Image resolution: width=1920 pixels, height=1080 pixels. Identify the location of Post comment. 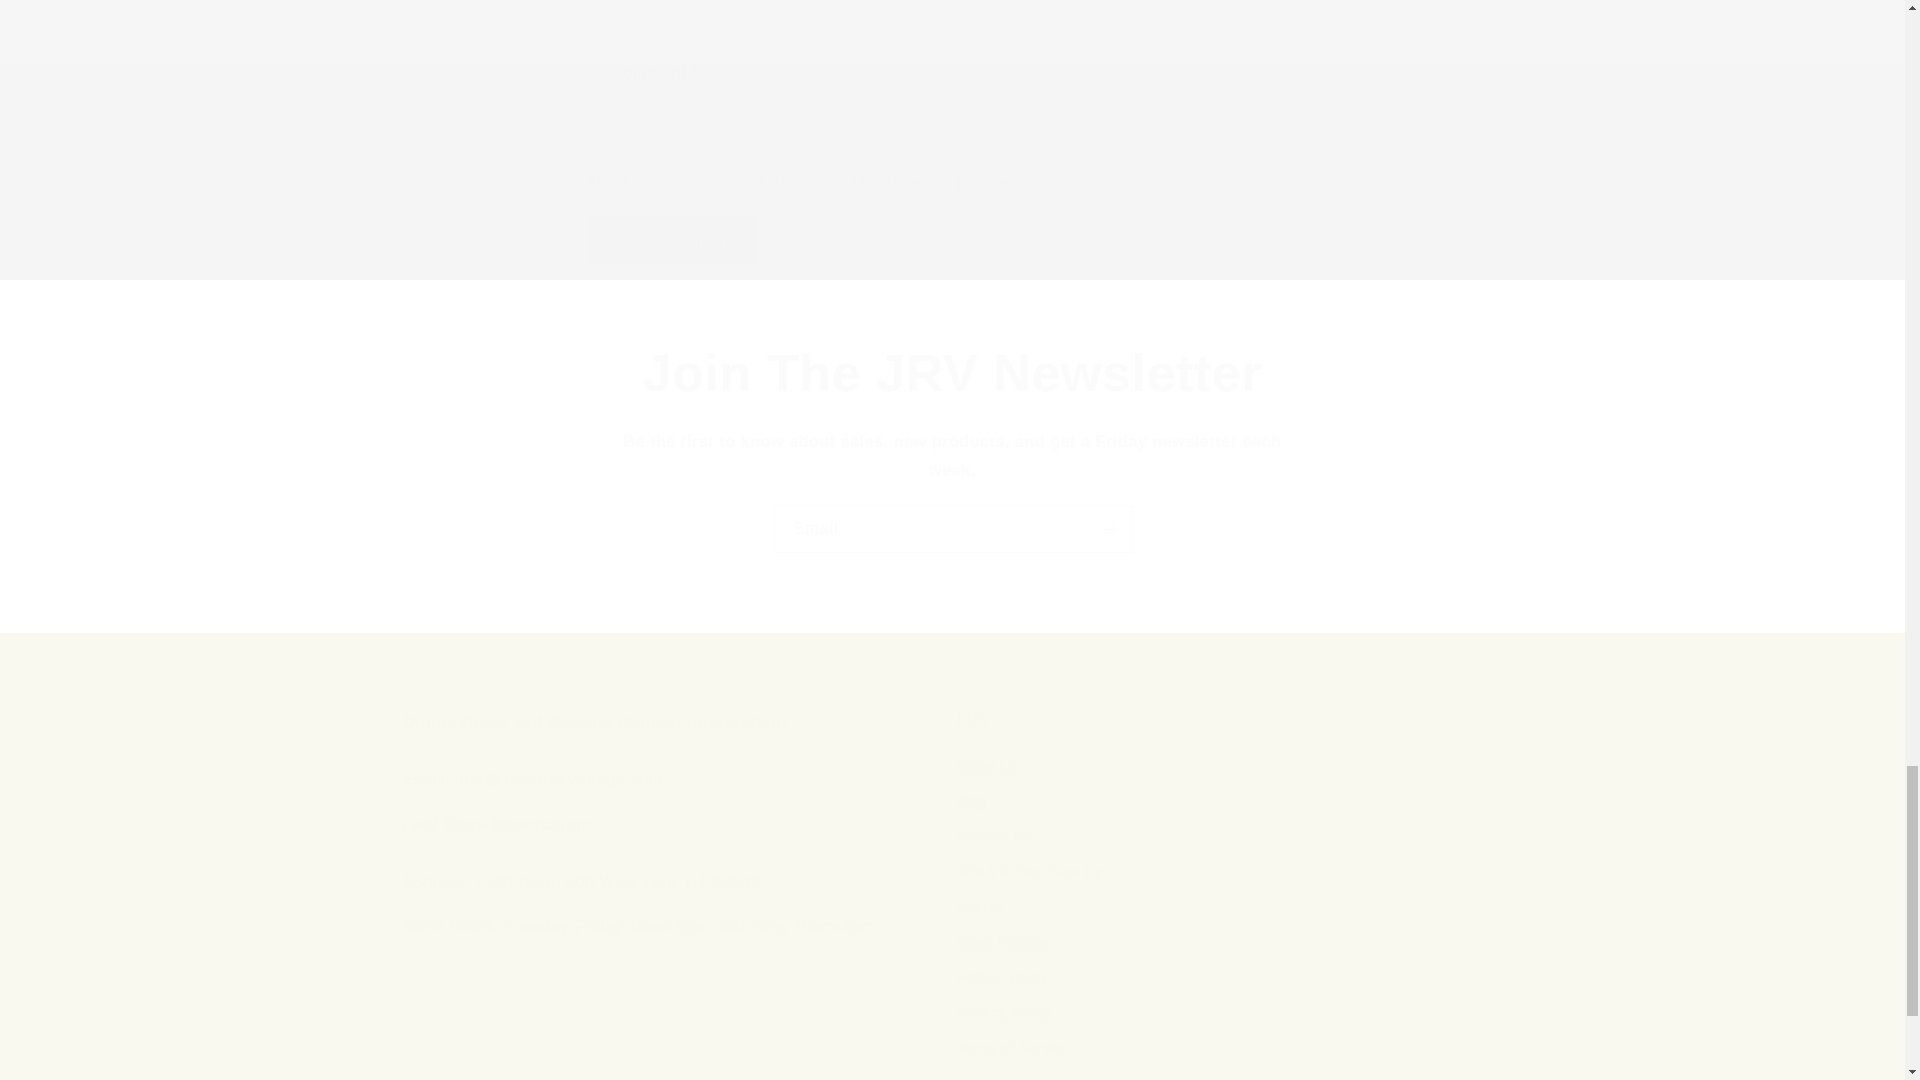
(674, 240).